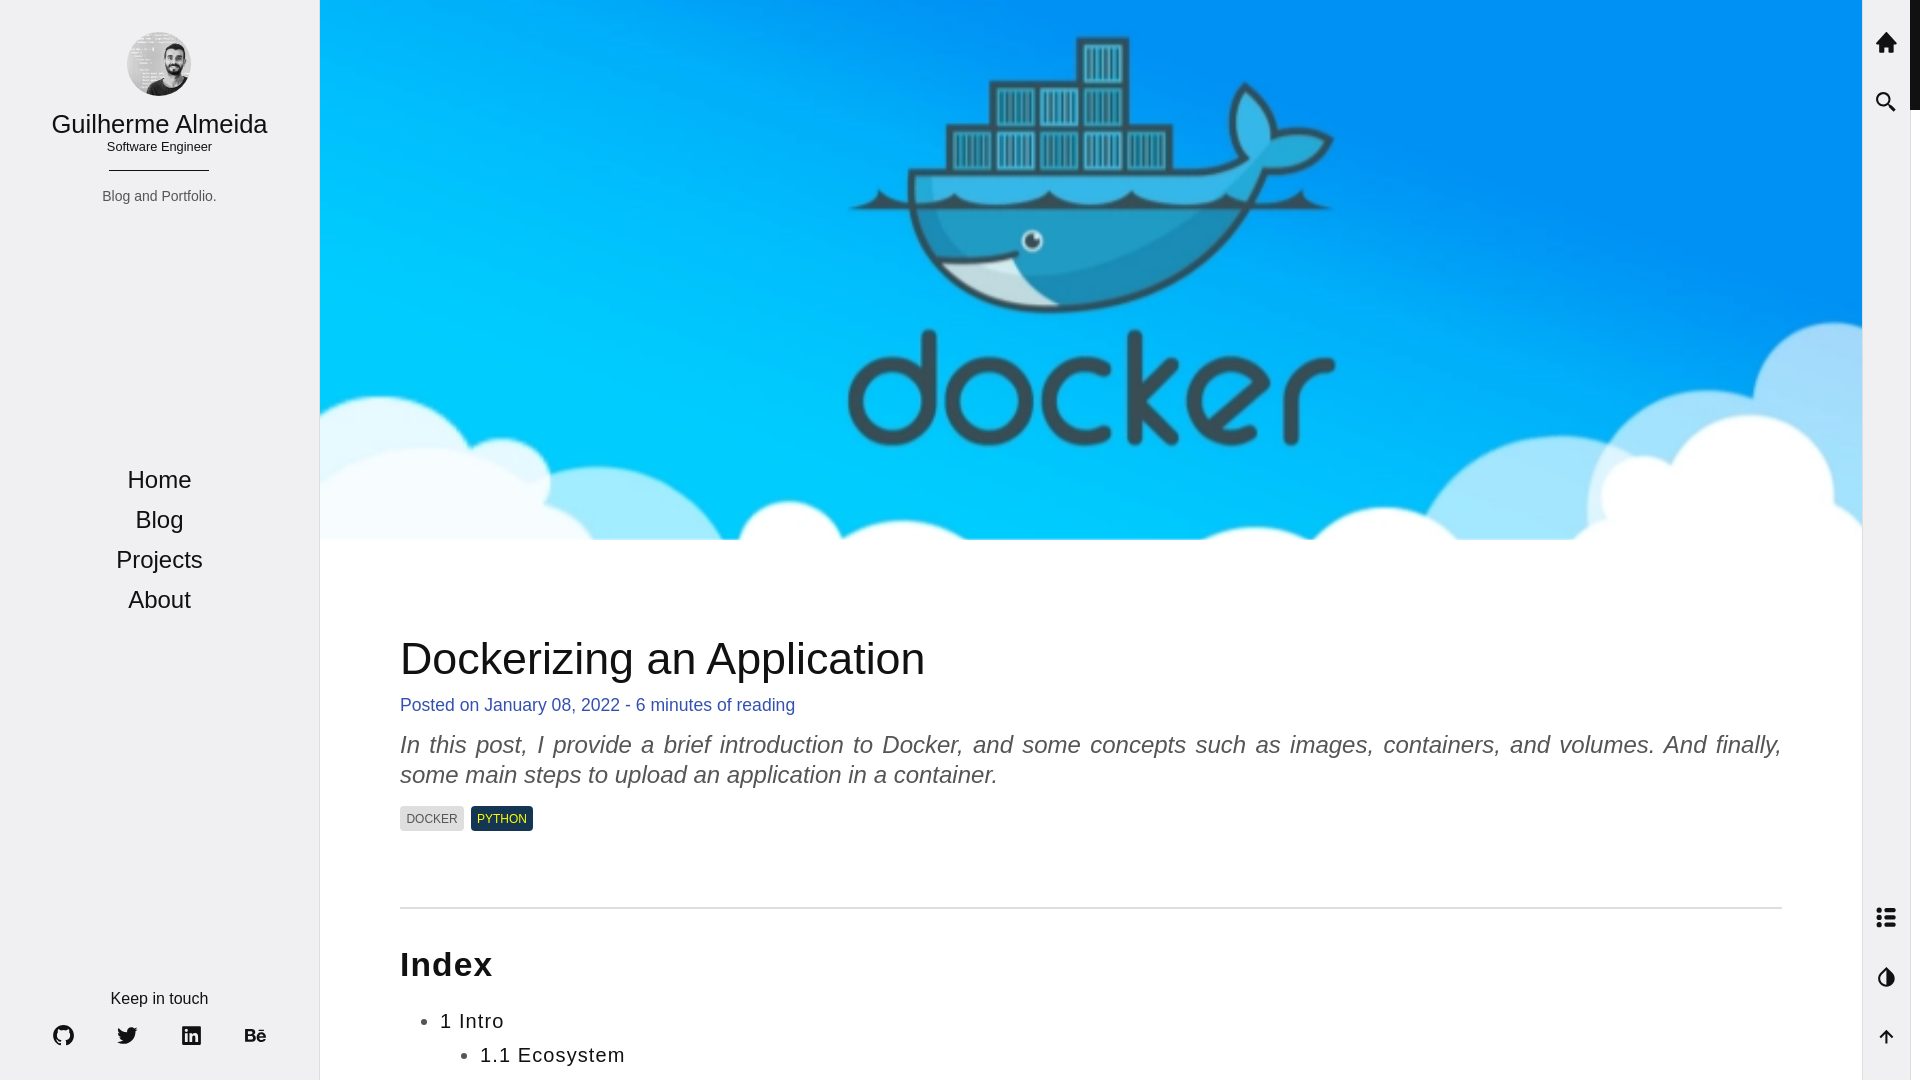 The width and height of the screenshot is (1920, 1080). Describe the element at coordinates (552, 1054) in the screenshot. I see `1.1 Ecosystem` at that location.